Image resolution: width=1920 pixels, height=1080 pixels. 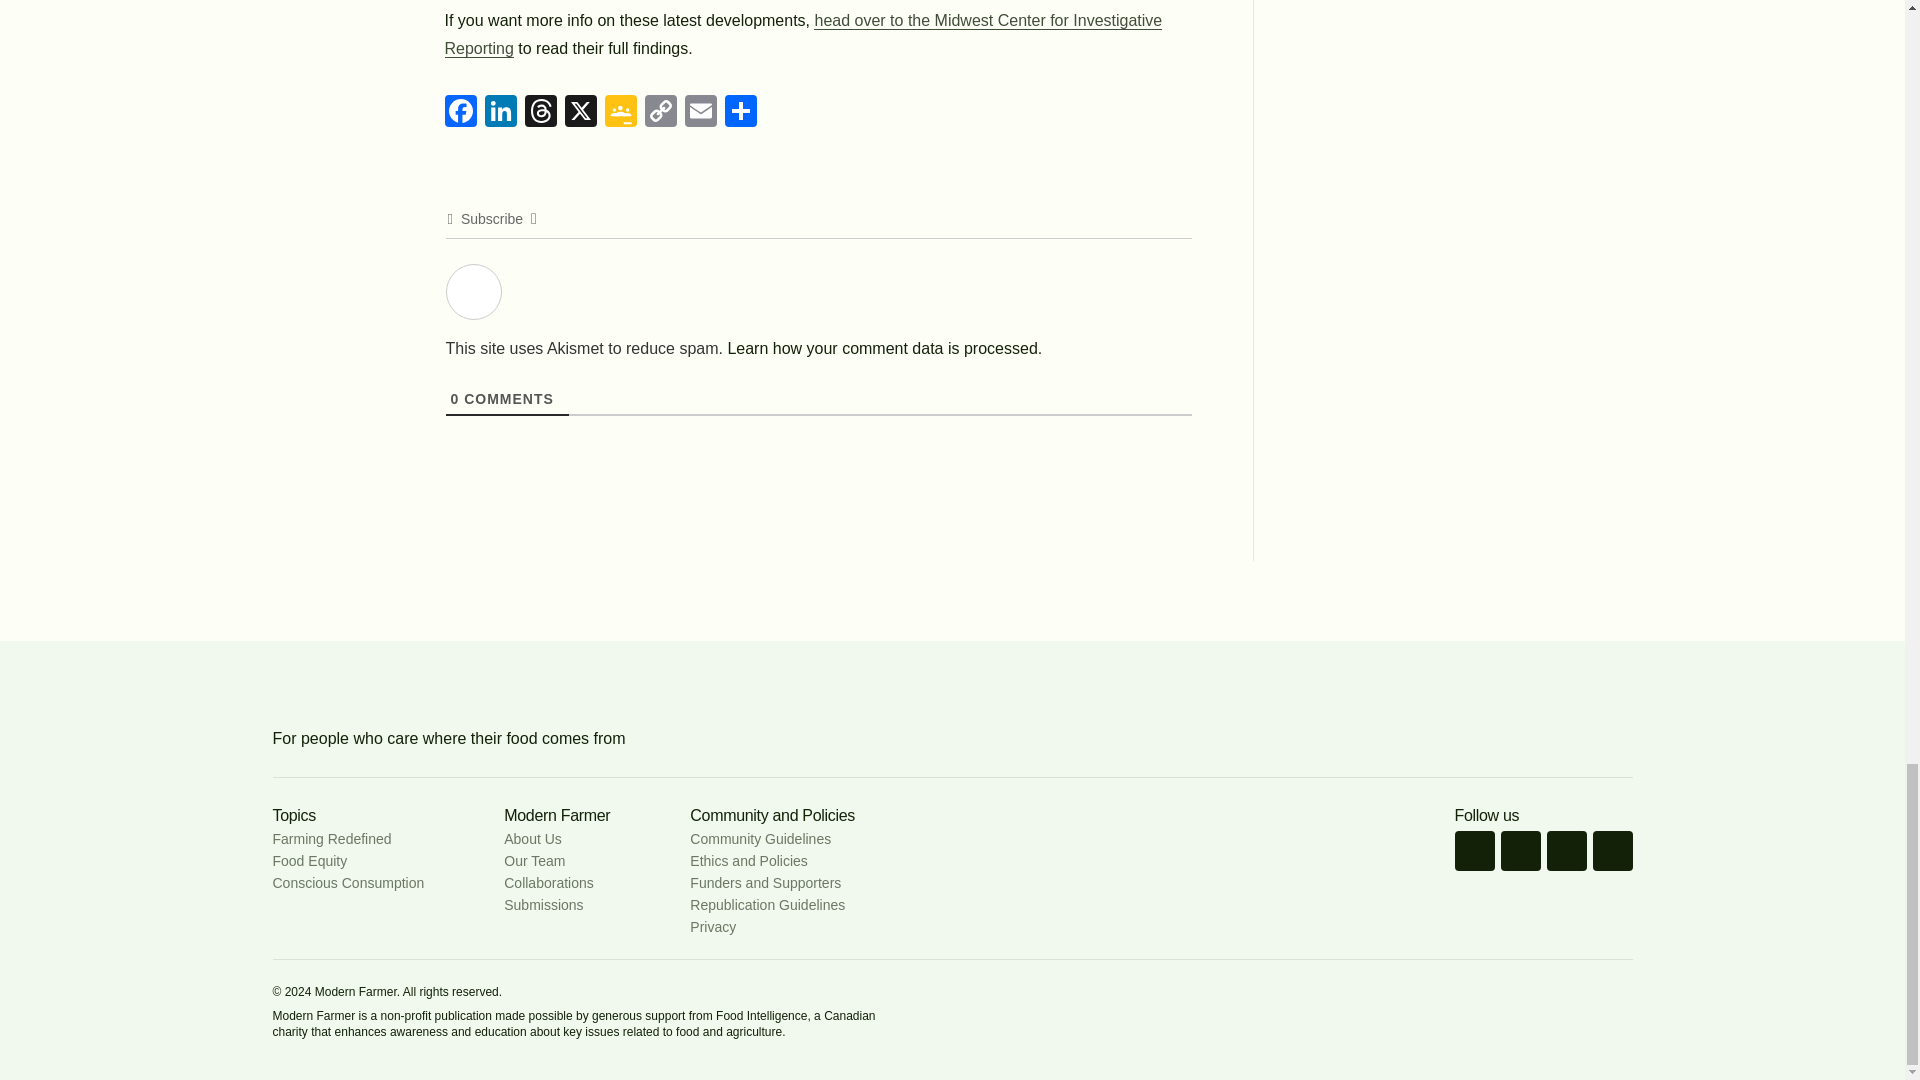 What do you see at coordinates (580, 111) in the screenshot?
I see `X` at bounding box center [580, 111].